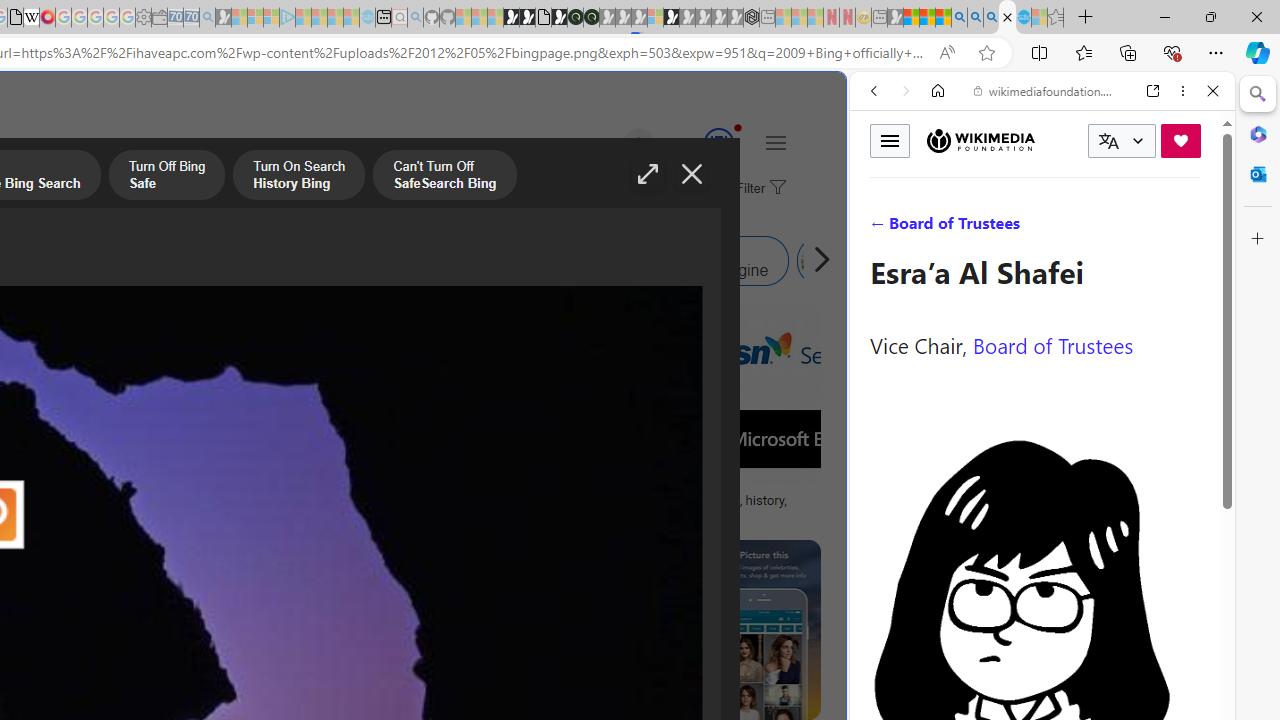 Image resolution: width=1280 pixels, height=720 pixels. I want to click on SEARCH TOOLS, so click(1093, 228).